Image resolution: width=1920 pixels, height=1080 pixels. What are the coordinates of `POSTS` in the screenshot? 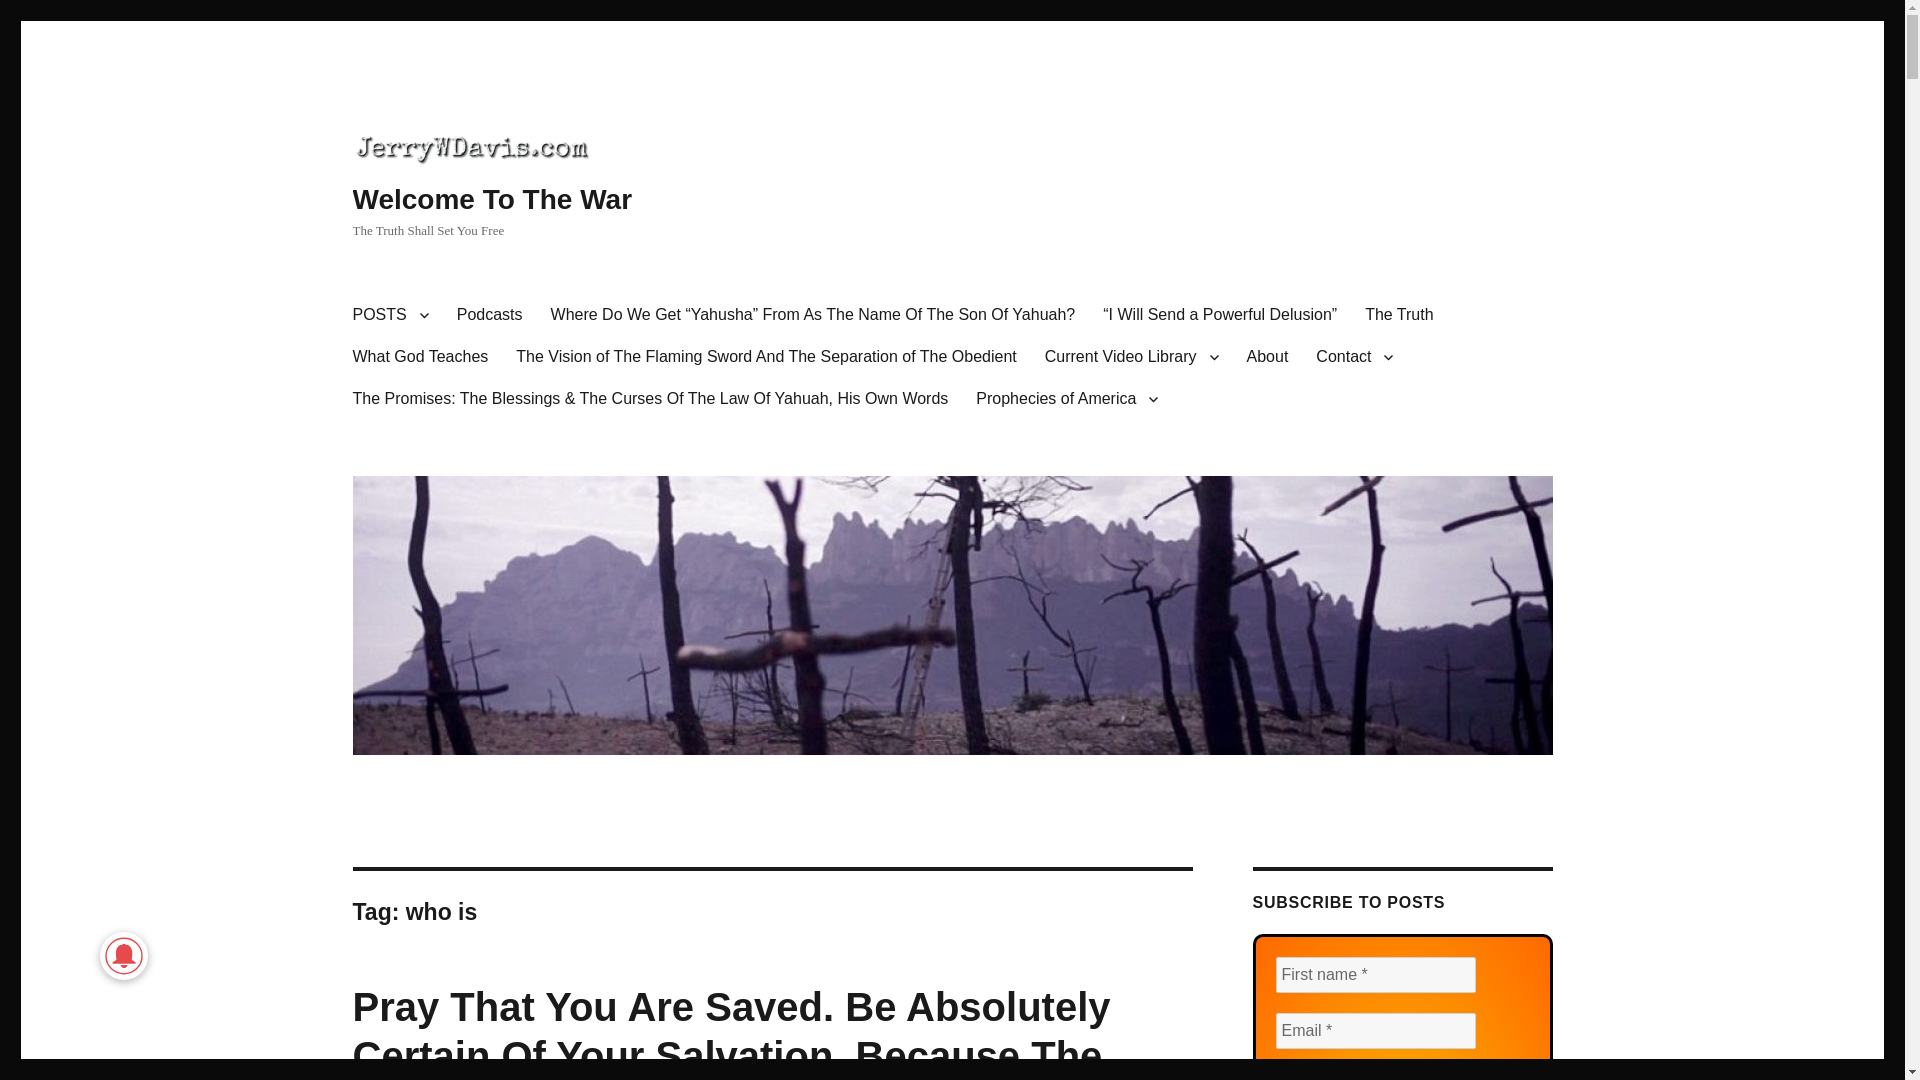 It's located at (389, 314).